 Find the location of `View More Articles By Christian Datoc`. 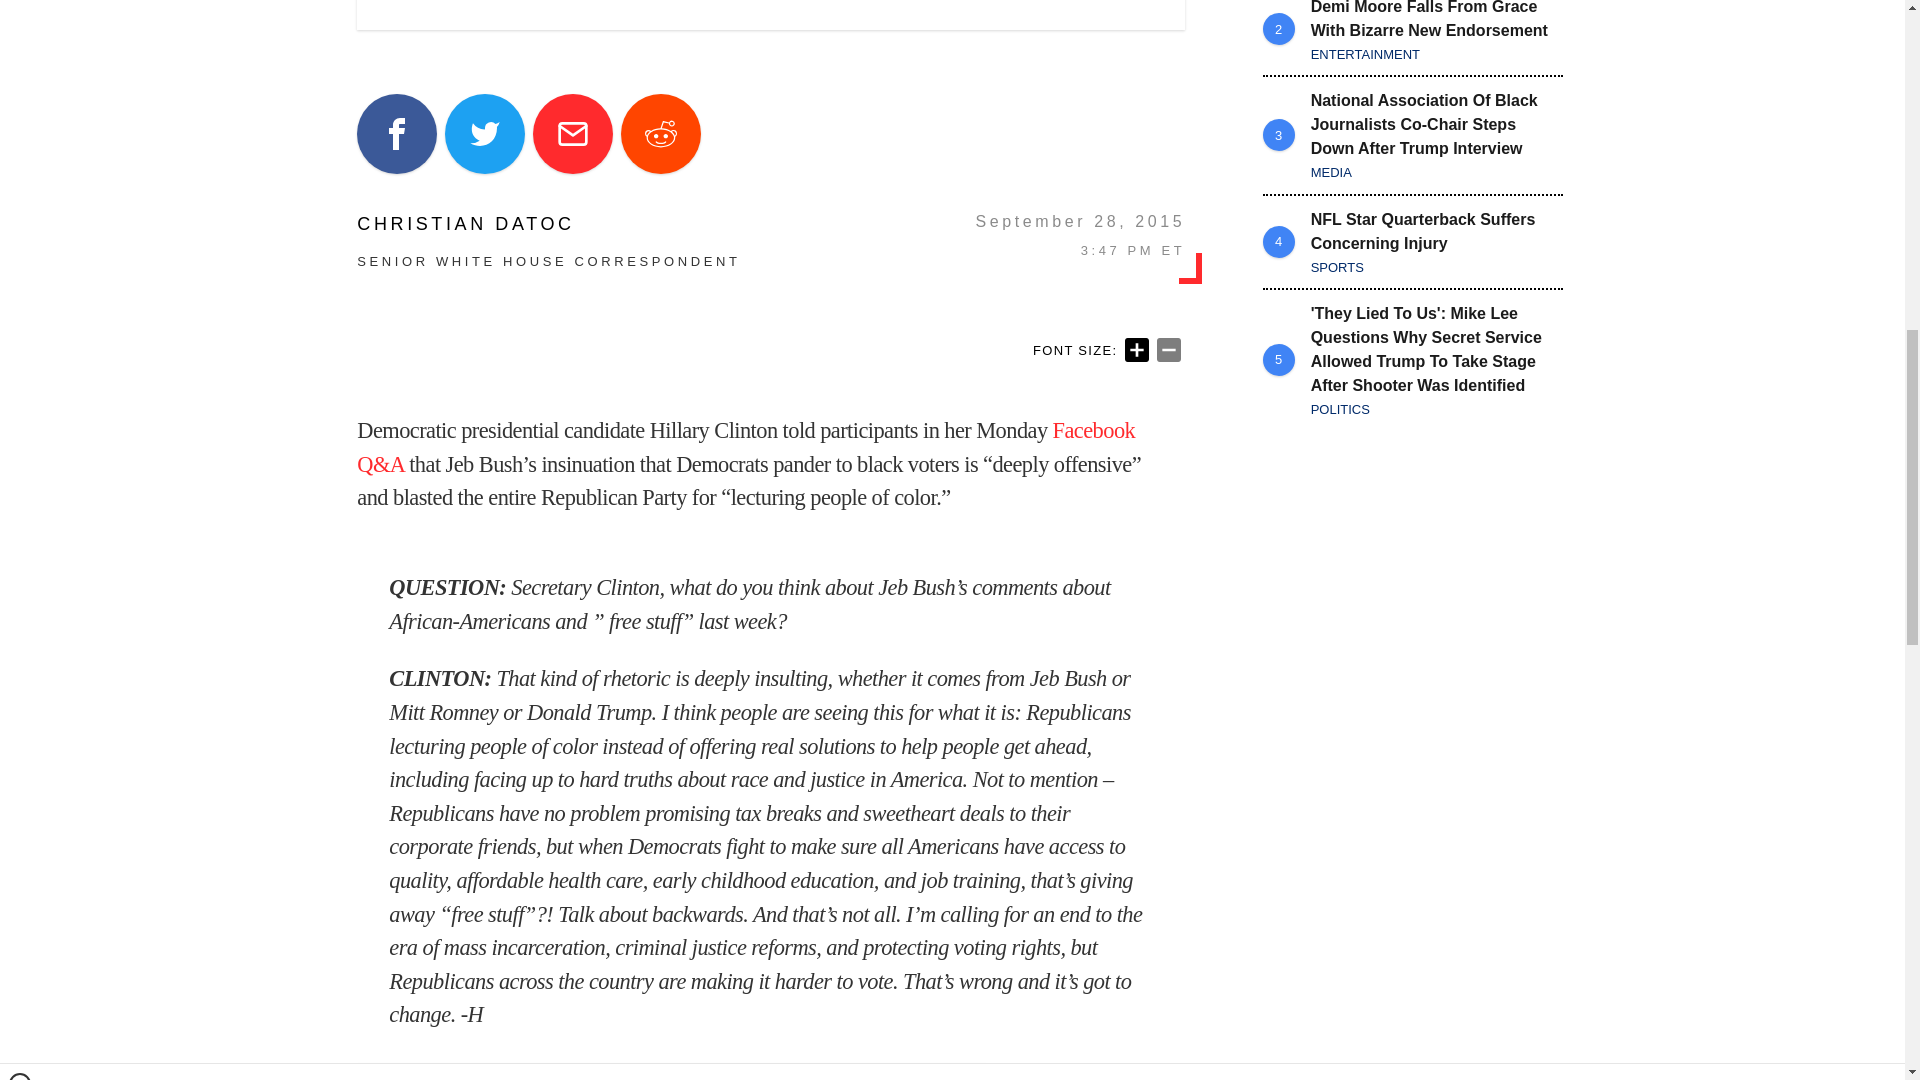

View More Articles By Christian Datoc is located at coordinates (548, 224).